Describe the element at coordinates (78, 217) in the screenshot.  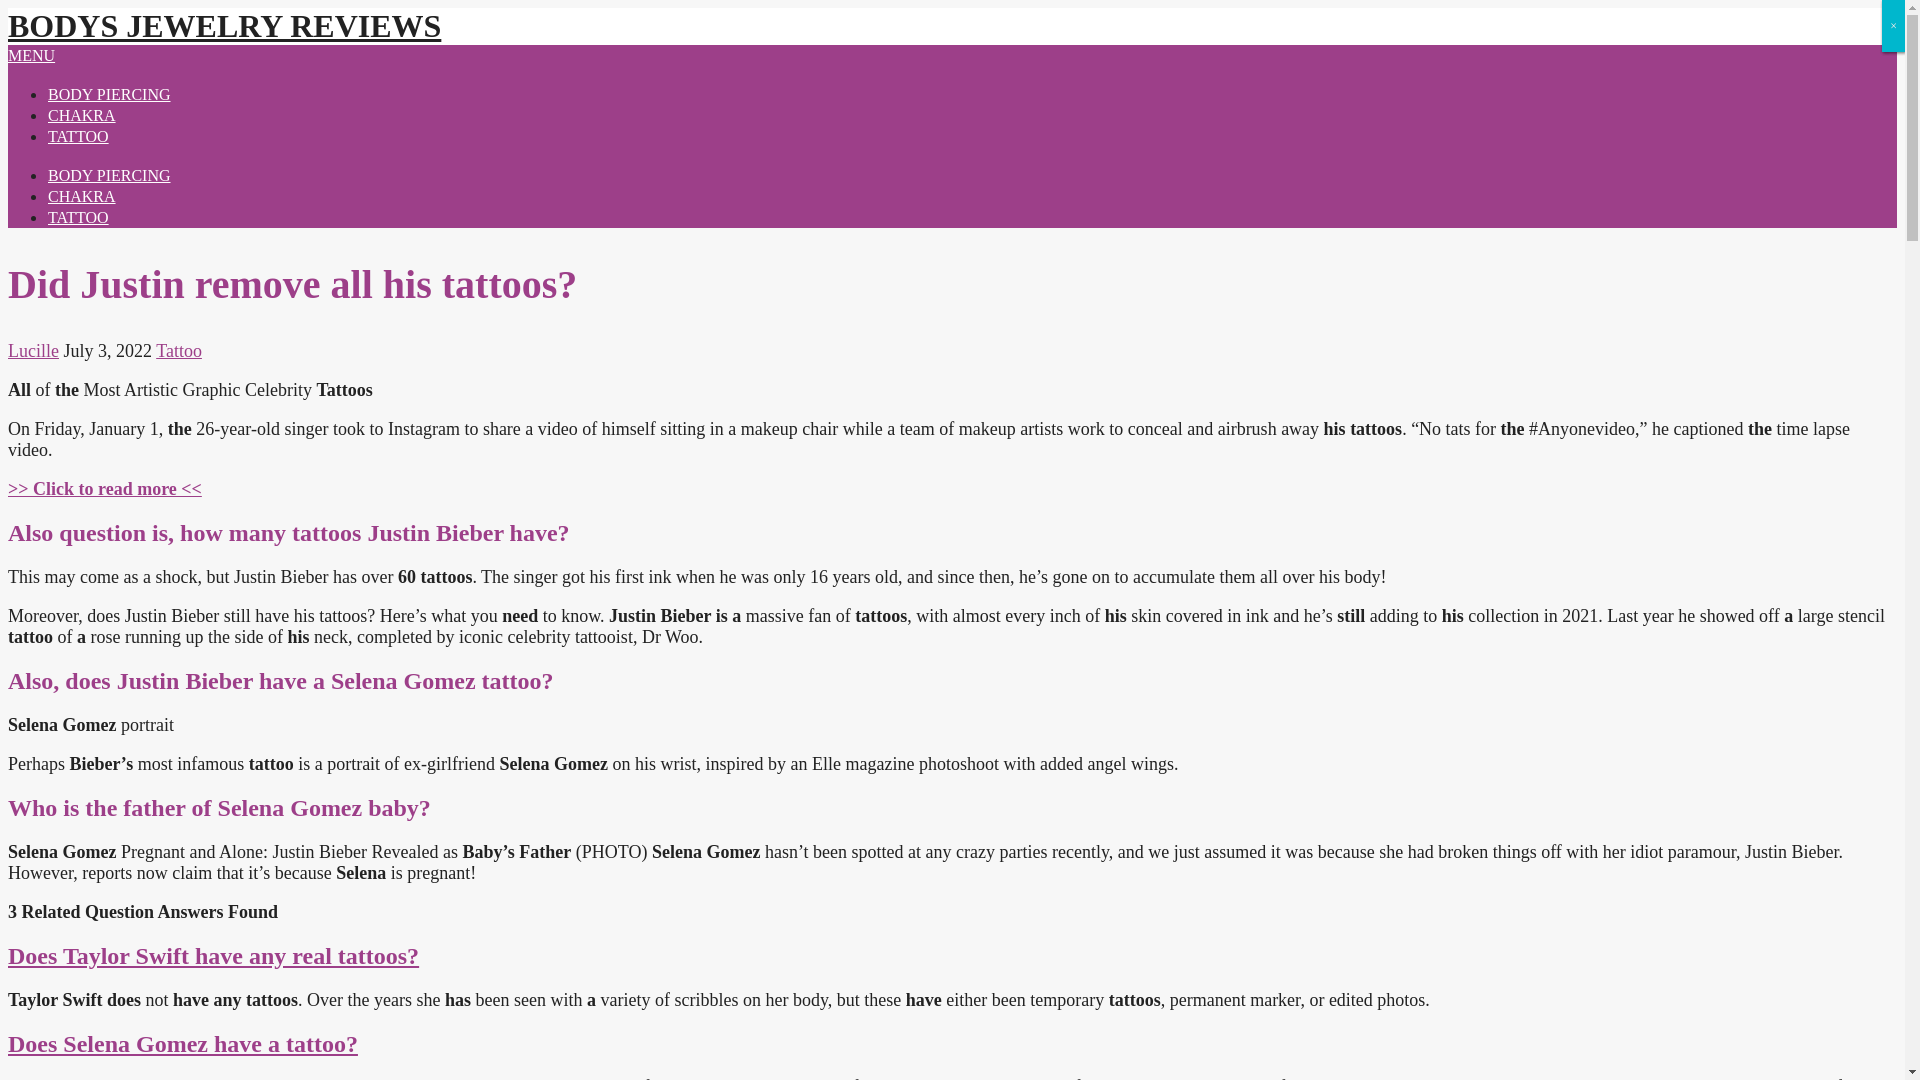
I see `TATTOO` at that location.